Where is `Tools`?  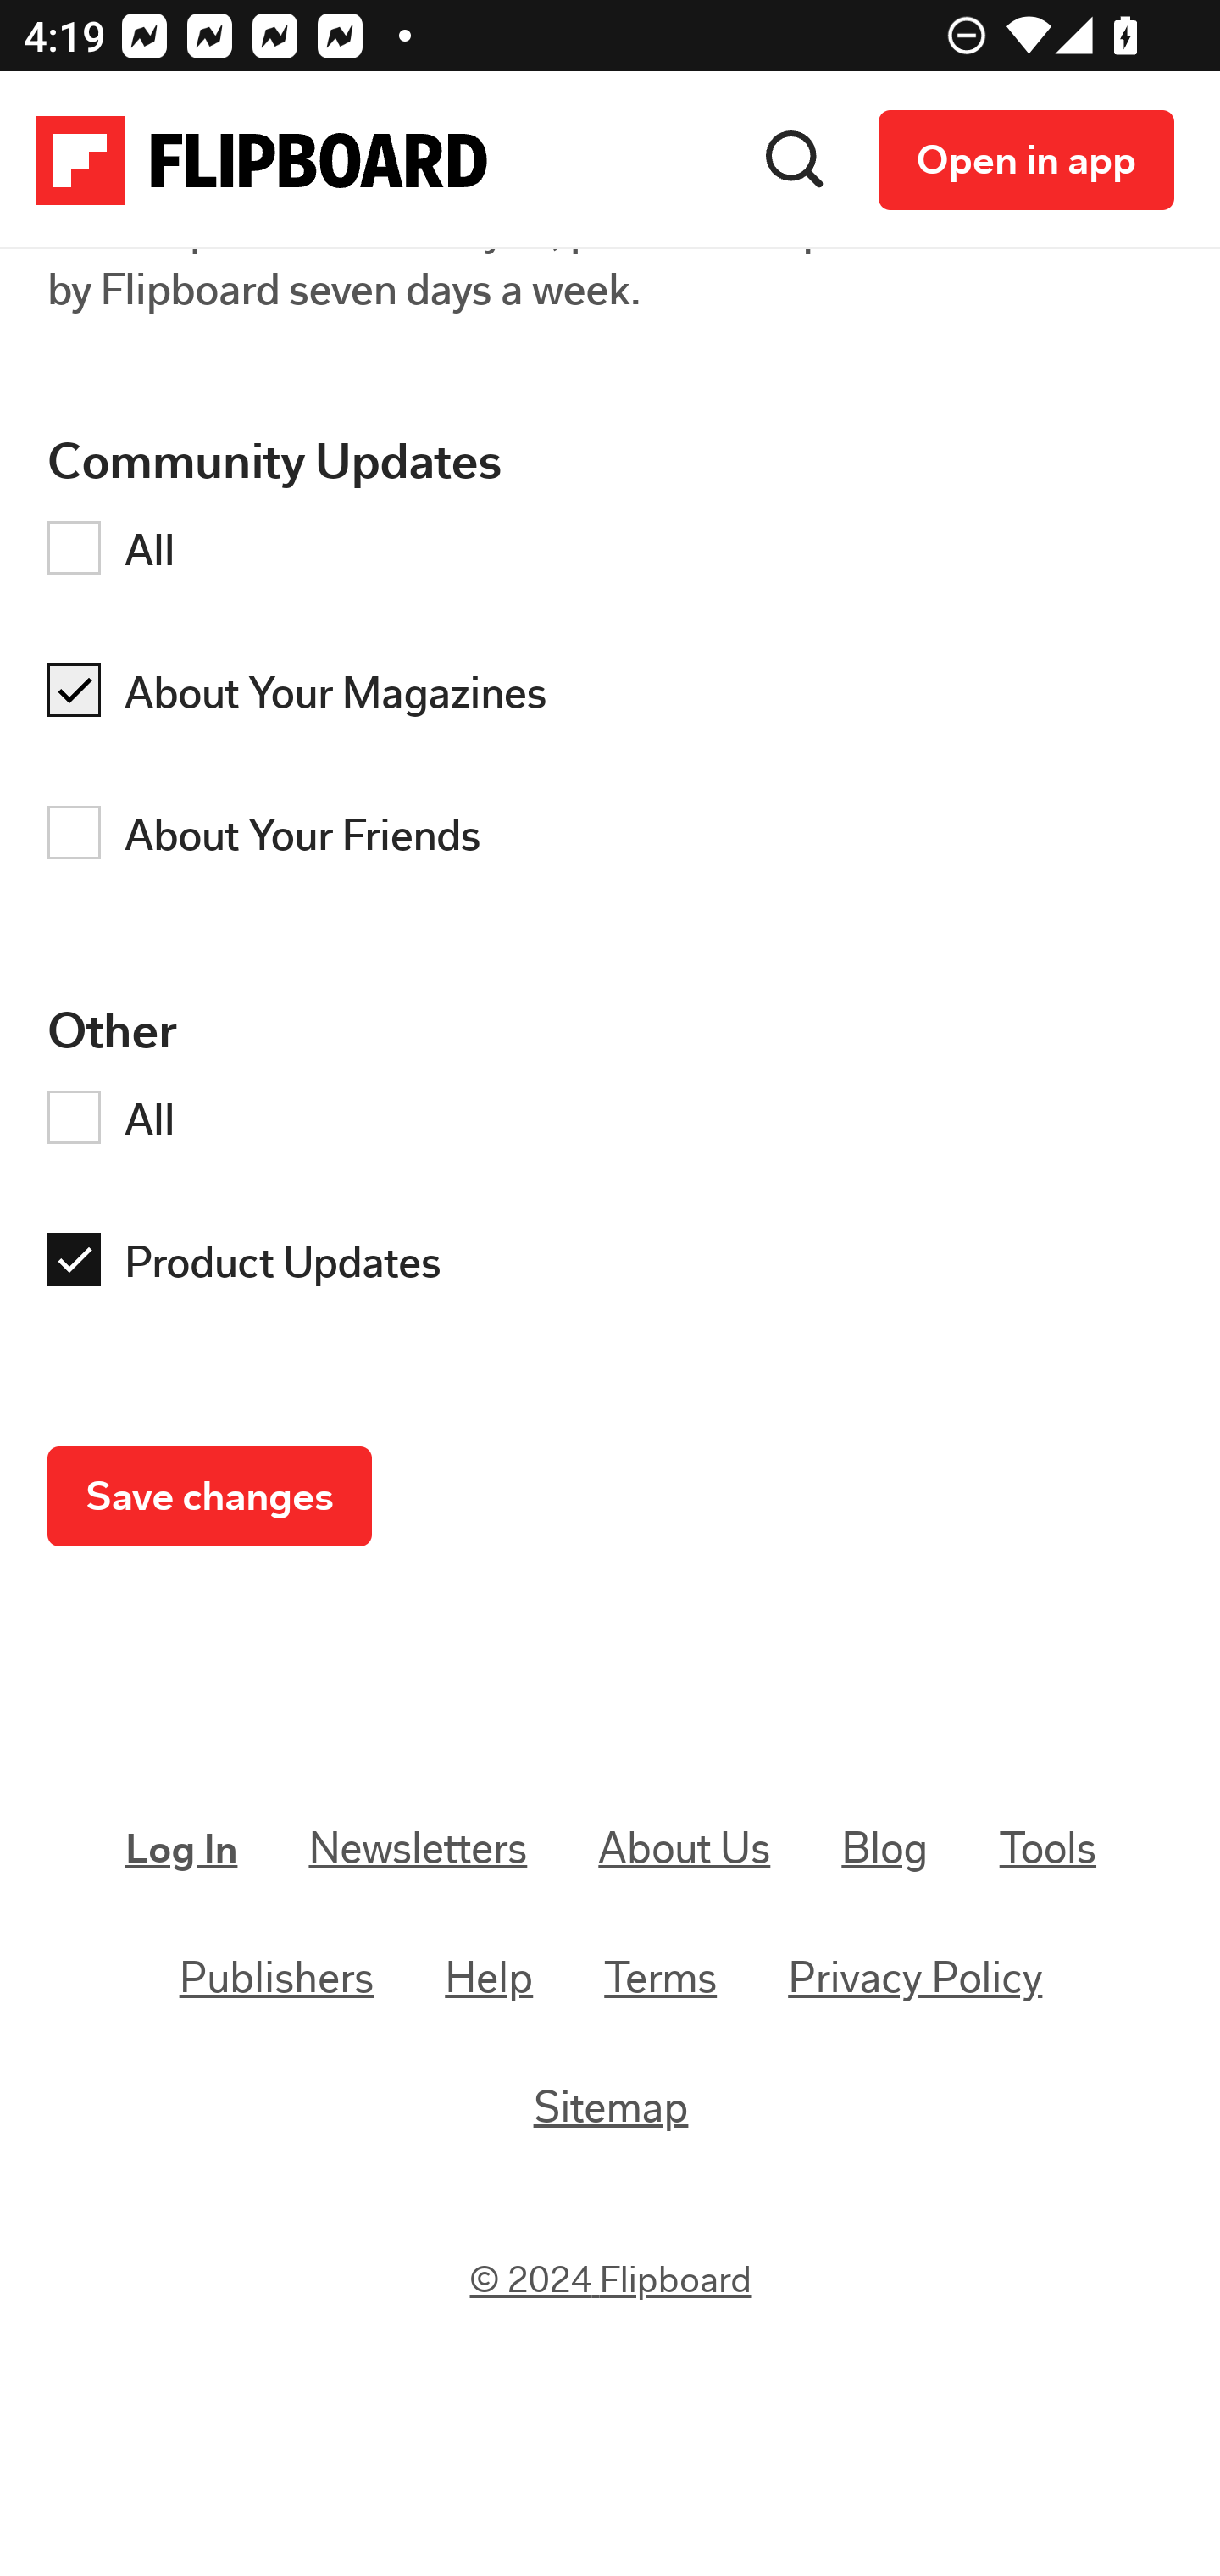 Tools is located at coordinates (1048, 1849).